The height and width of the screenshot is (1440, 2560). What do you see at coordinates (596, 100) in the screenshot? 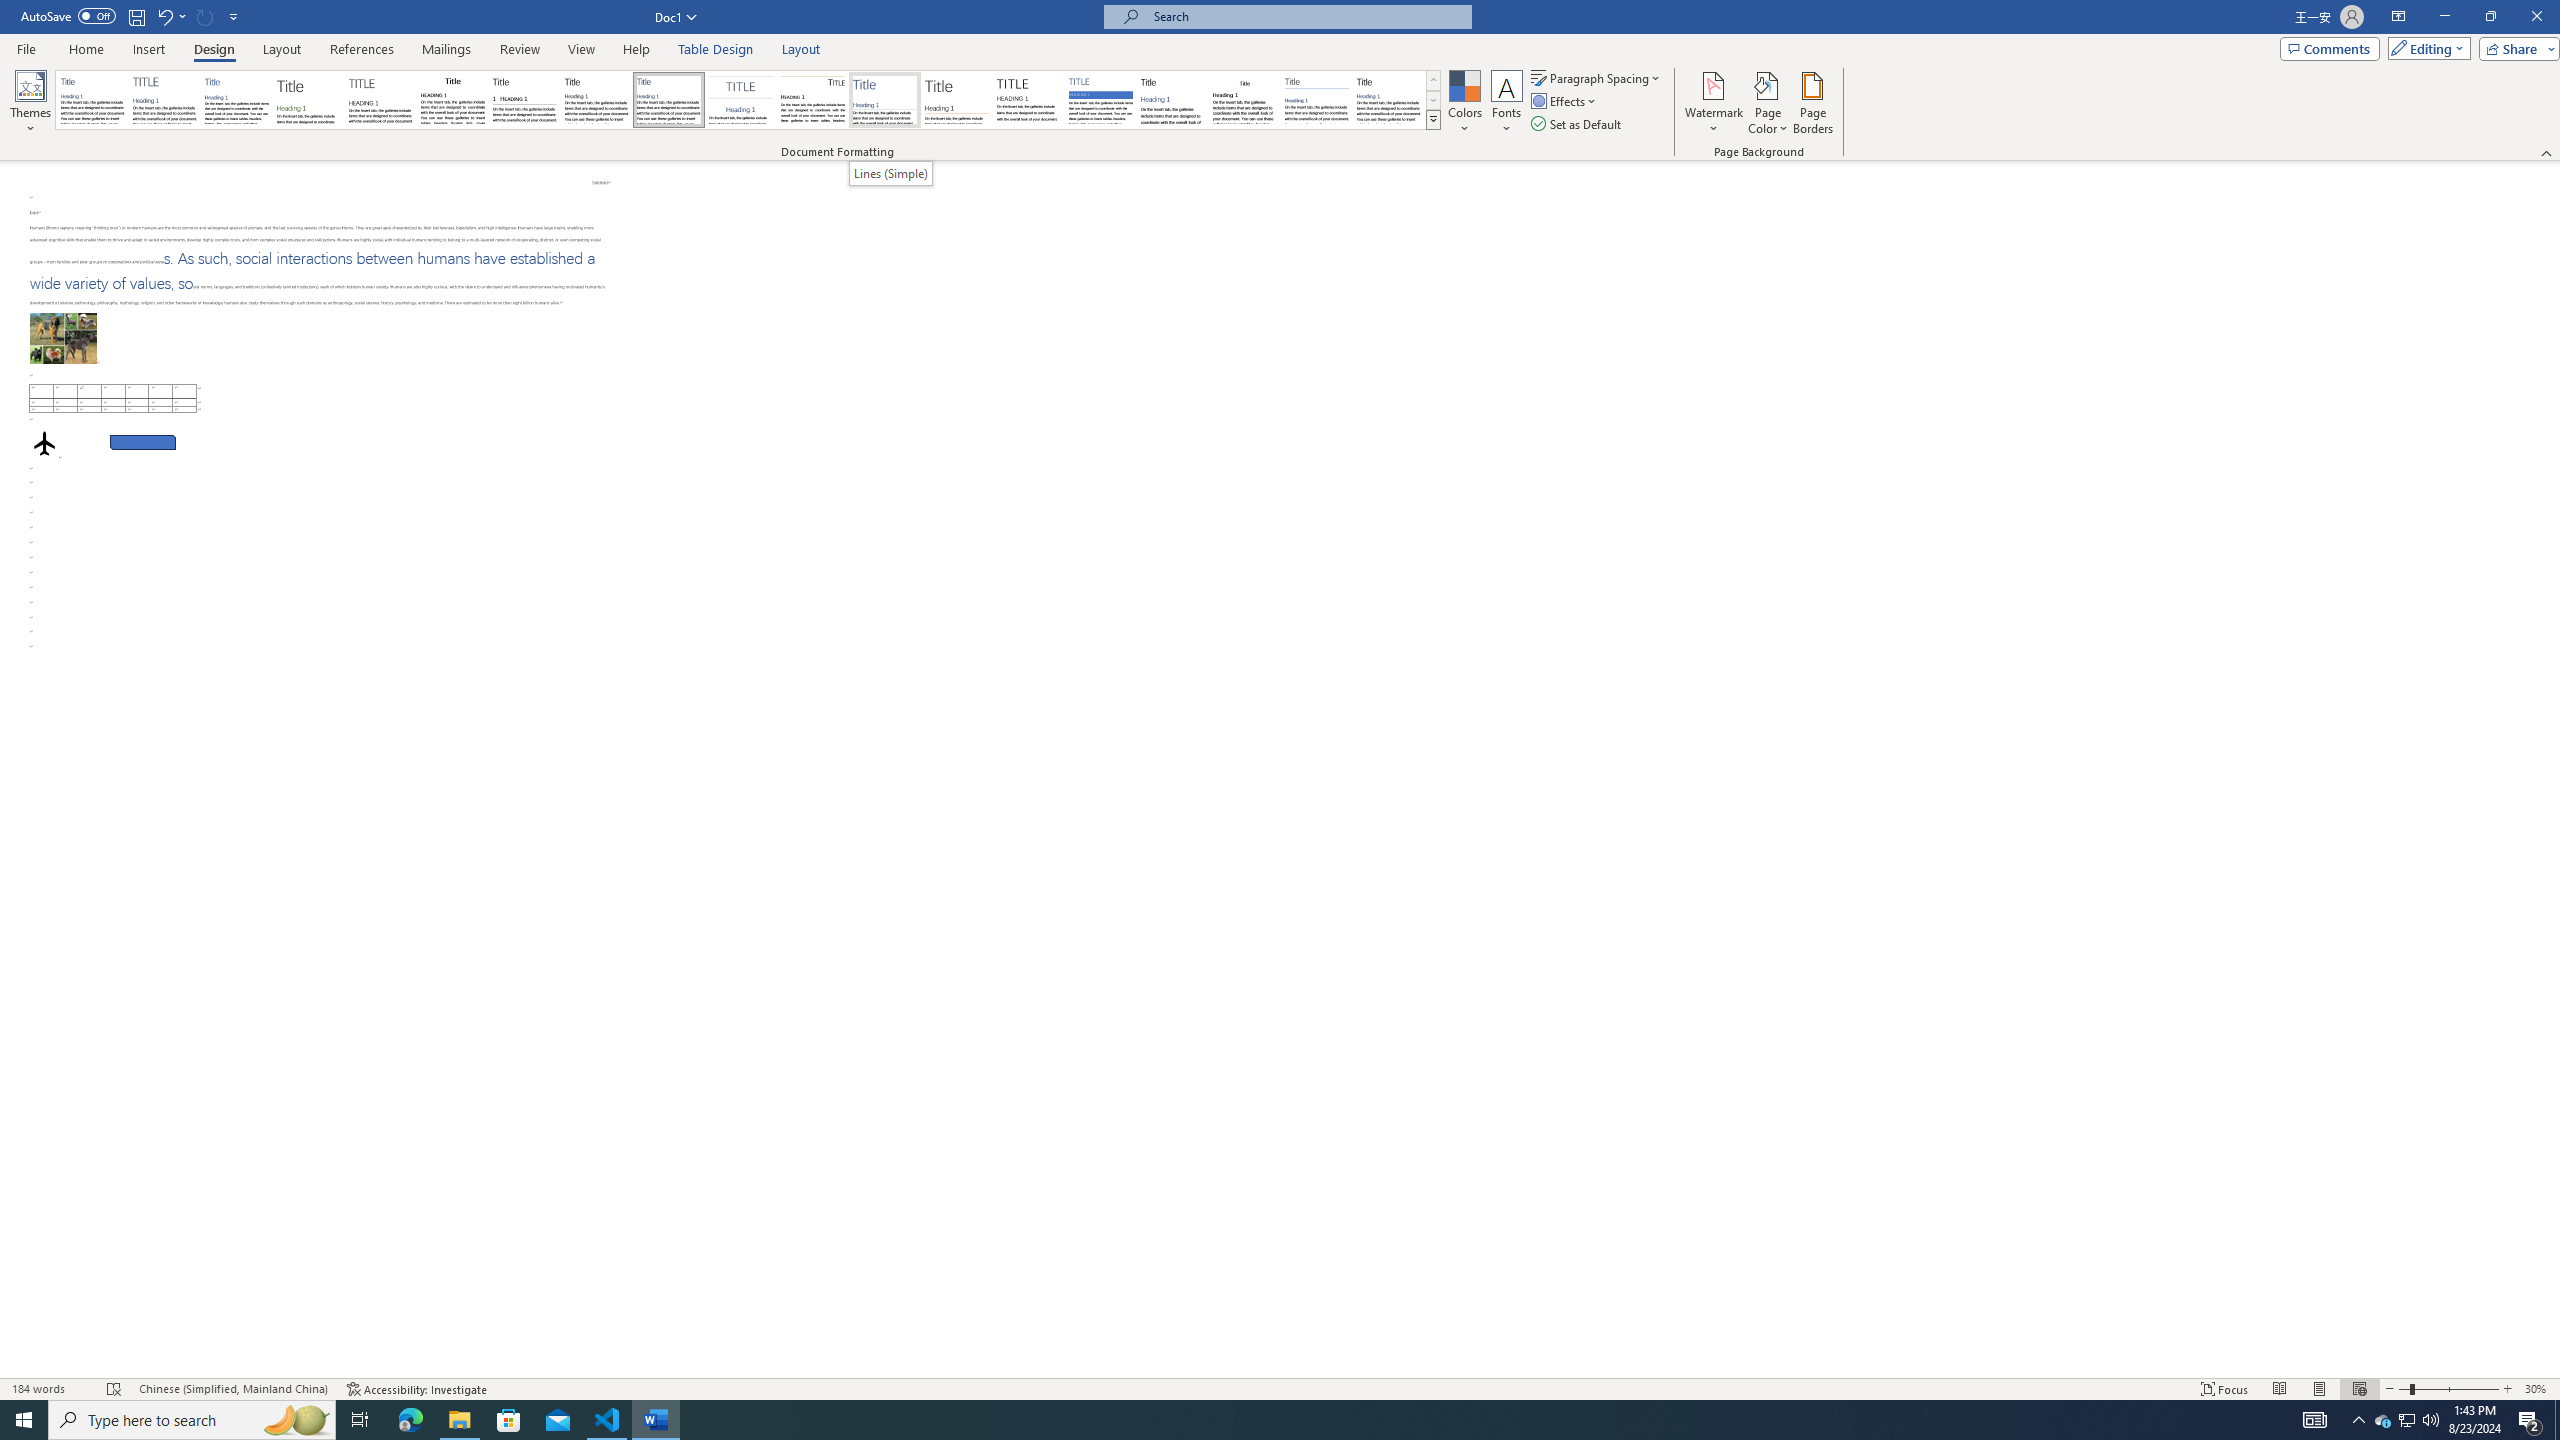
I see `Black & White (Word 2013)` at bounding box center [596, 100].